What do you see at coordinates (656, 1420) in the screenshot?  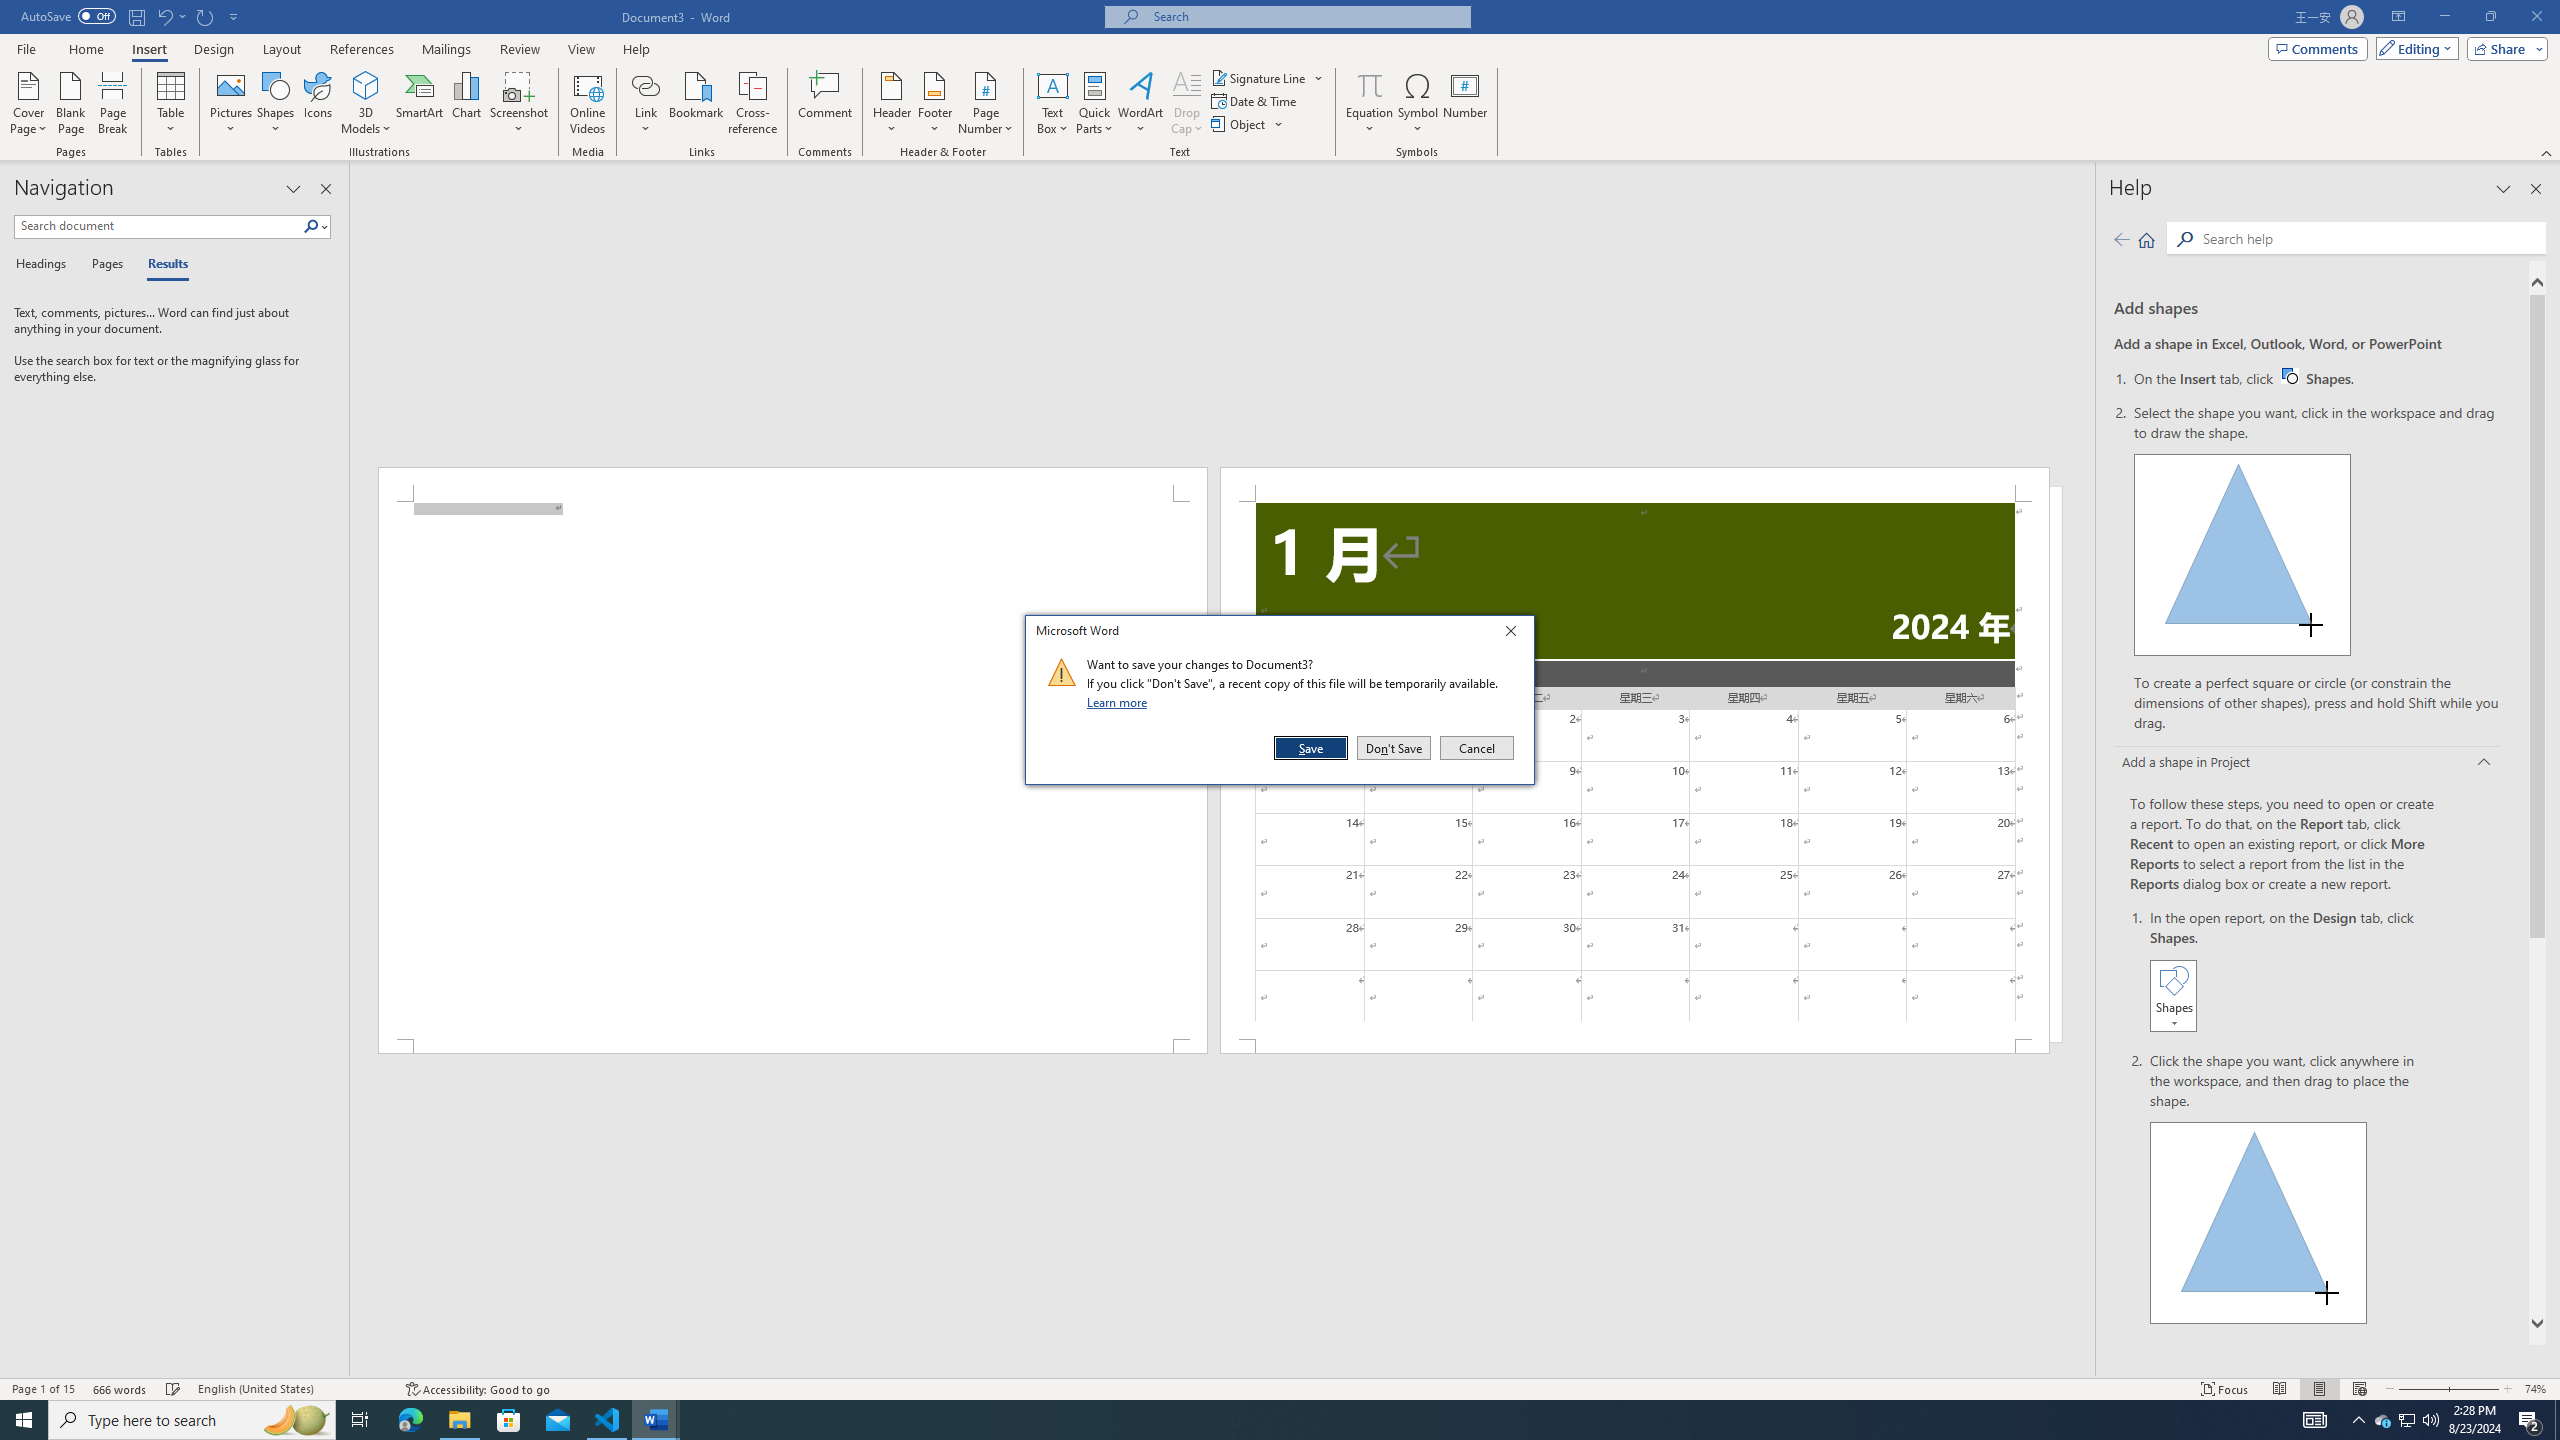 I see `Word - 2 running windows` at bounding box center [656, 1420].